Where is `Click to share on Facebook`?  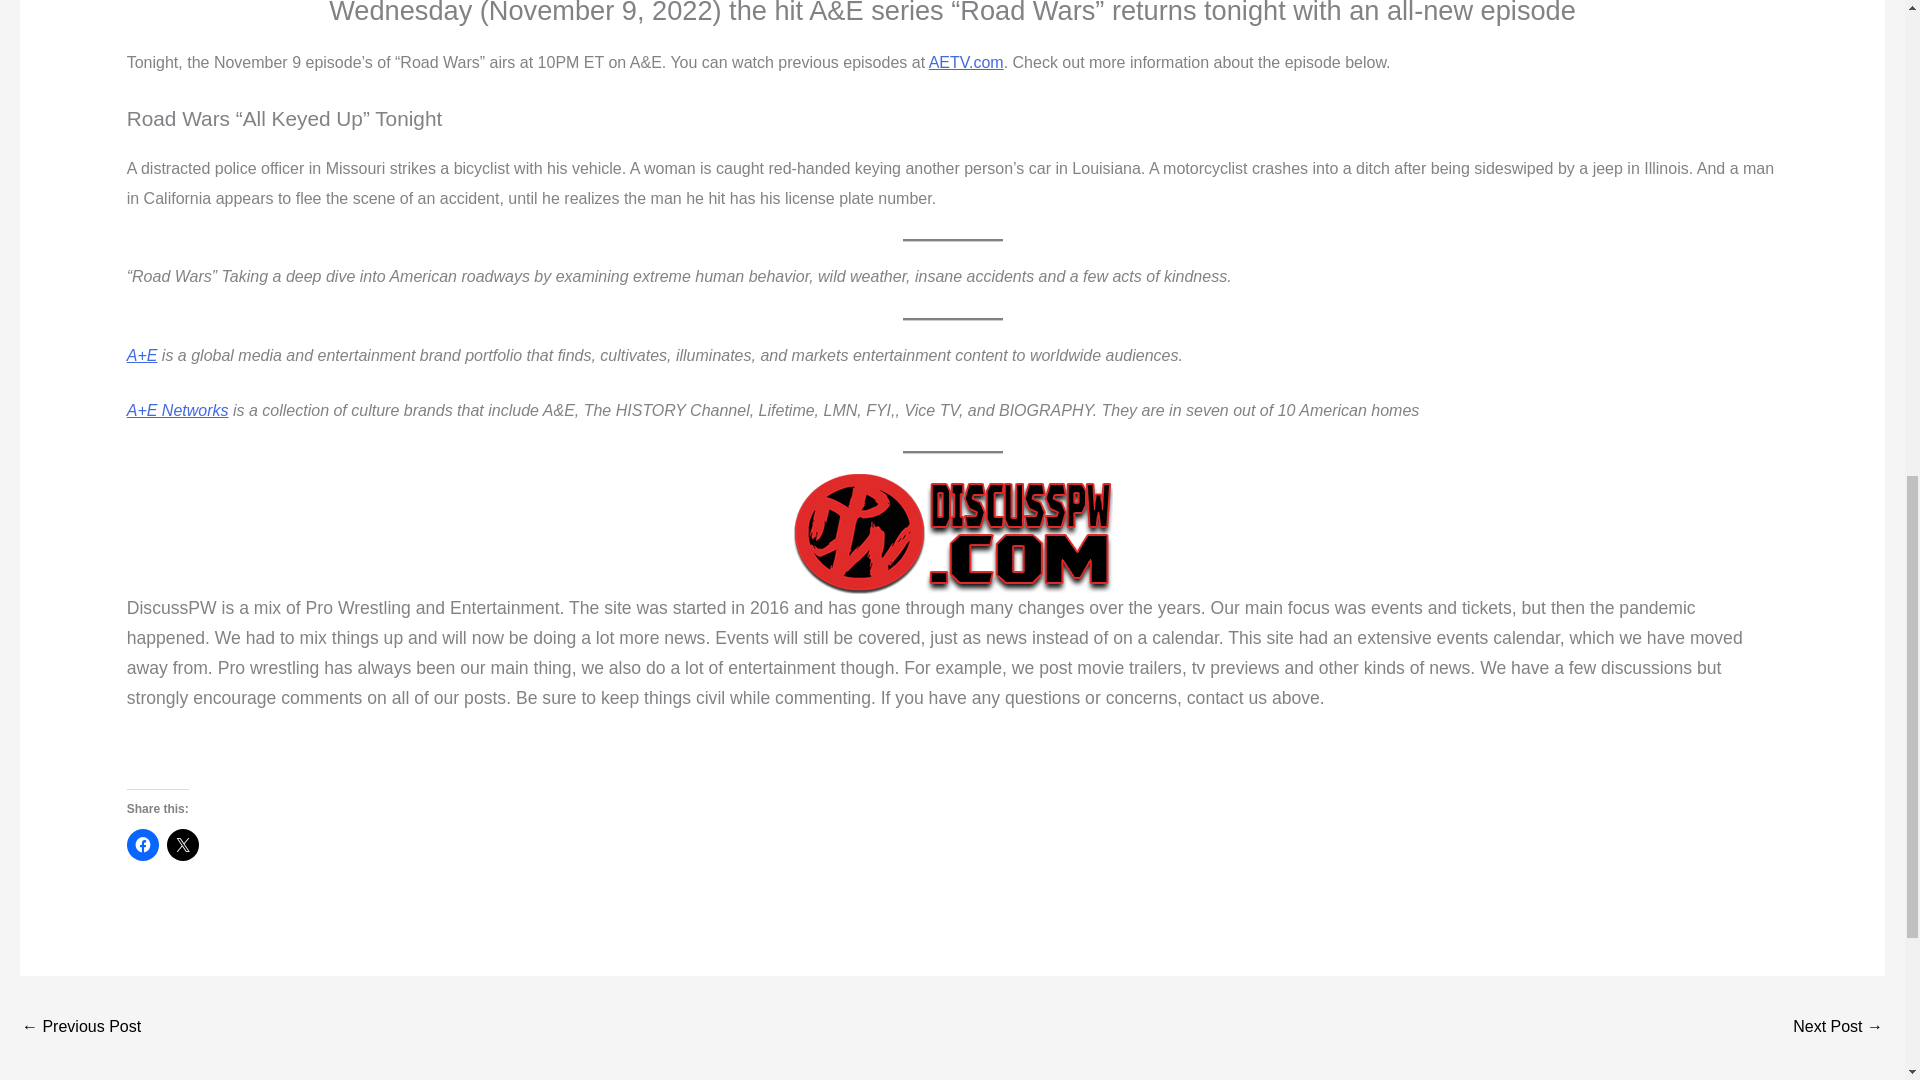
Click to share on Facebook is located at coordinates (142, 844).